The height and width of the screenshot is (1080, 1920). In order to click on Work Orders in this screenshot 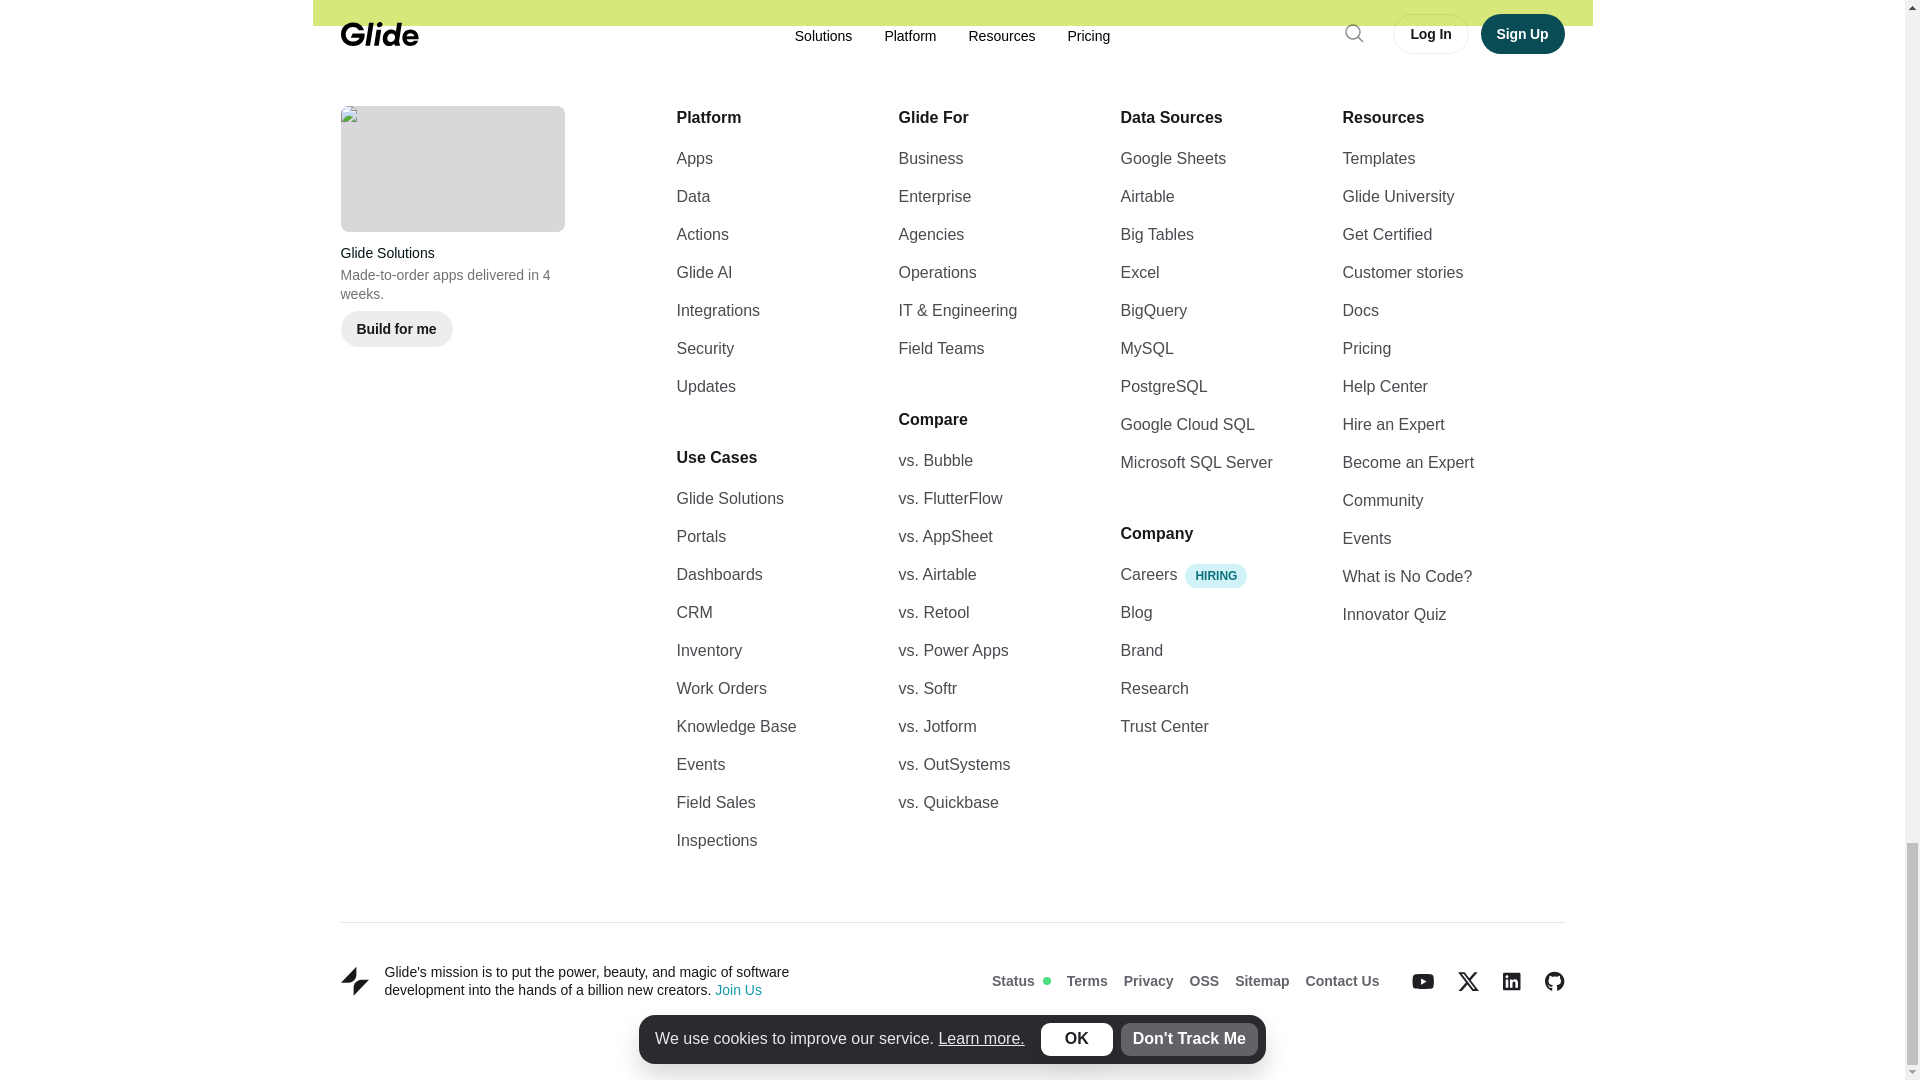, I will do `click(720, 688)`.